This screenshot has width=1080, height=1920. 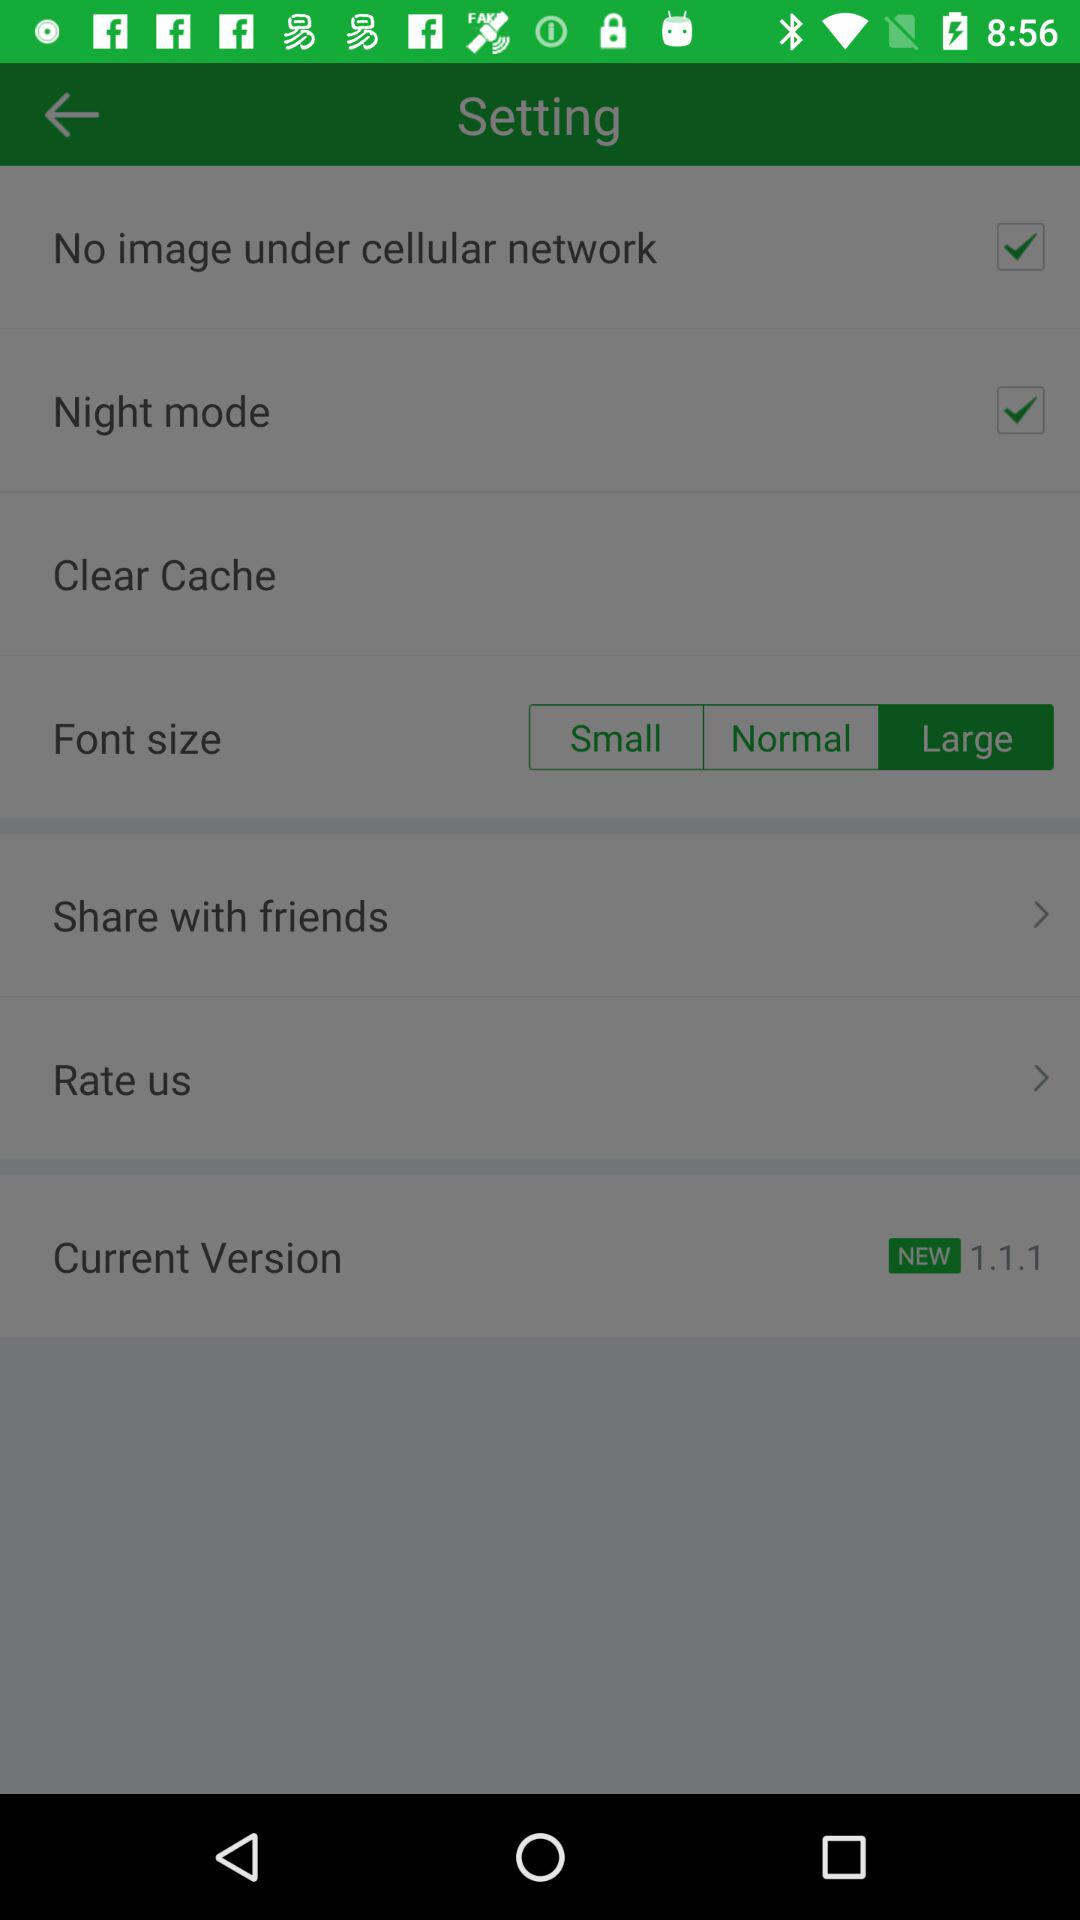 What do you see at coordinates (1020, 410) in the screenshot?
I see `choose the icon to the right of night mode` at bounding box center [1020, 410].